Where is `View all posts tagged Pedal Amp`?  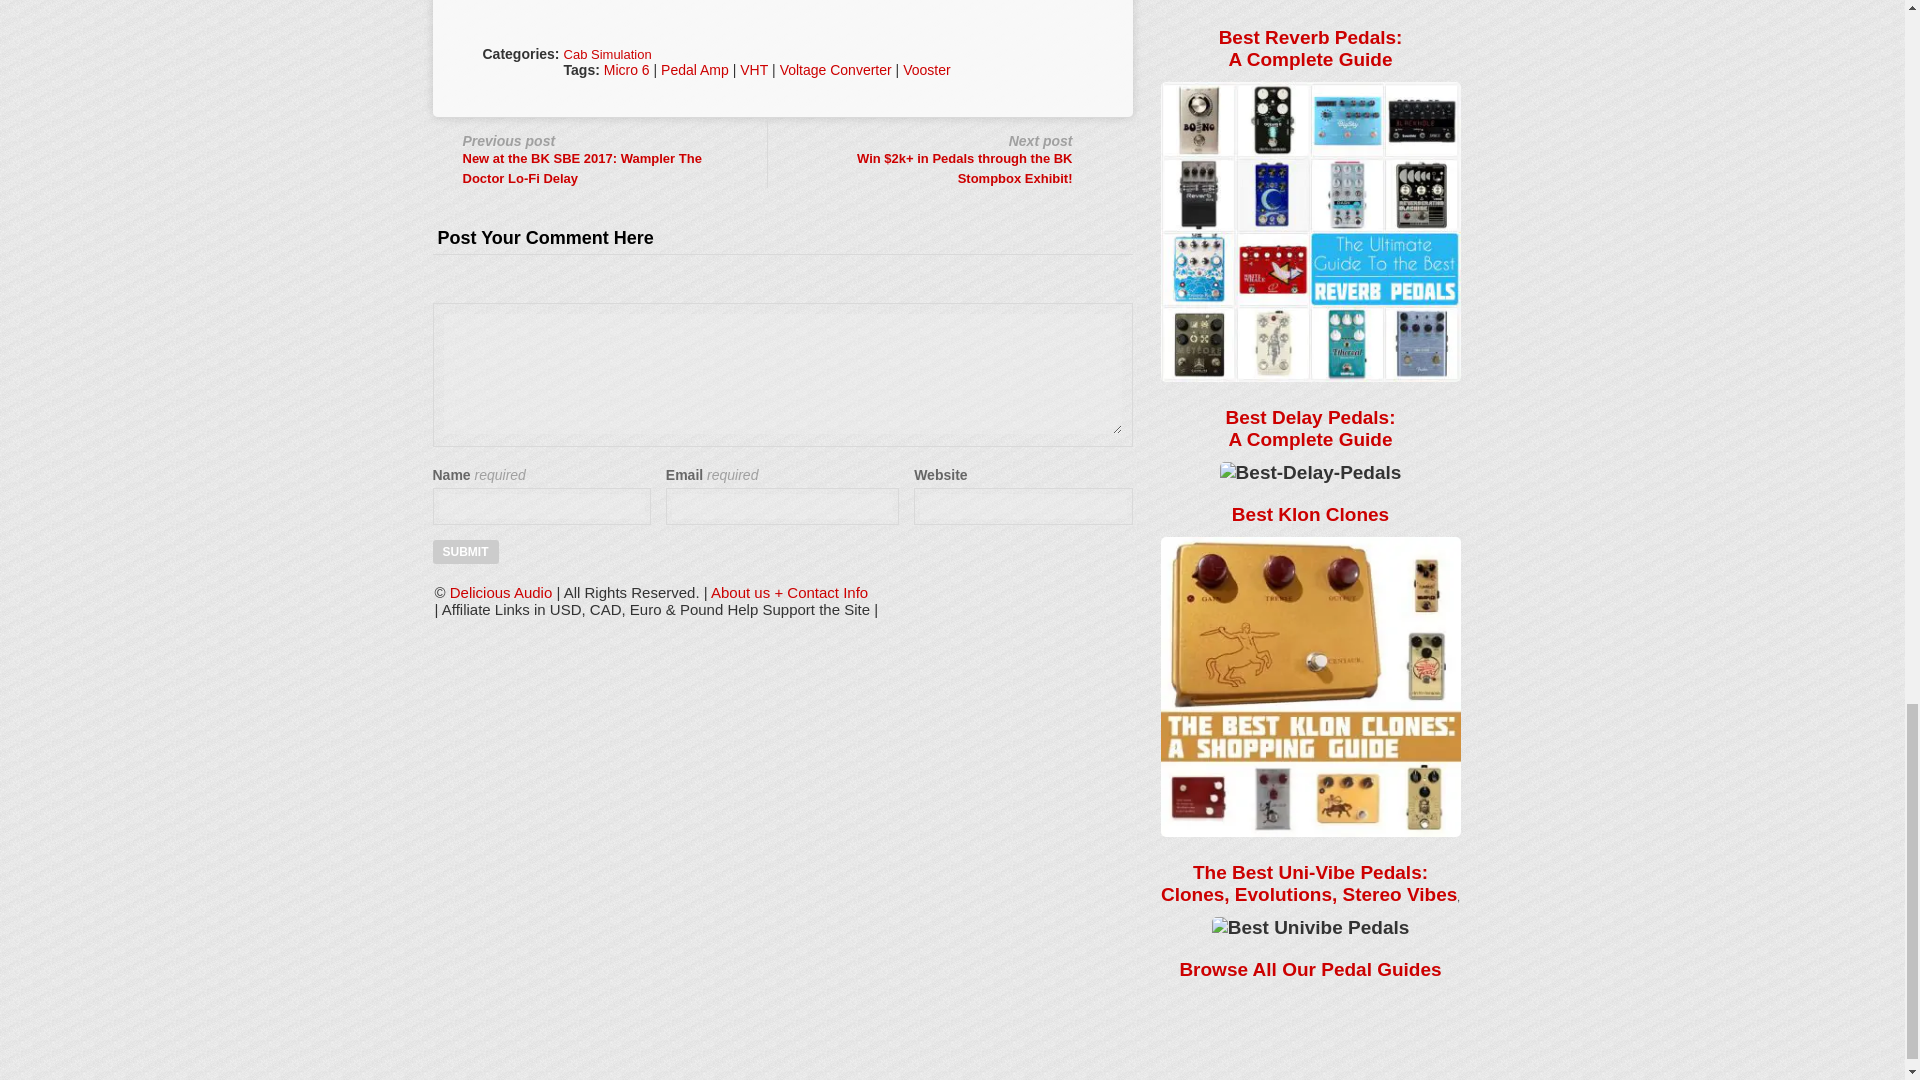
View all posts tagged Pedal Amp is located at coordinates (694, 69).